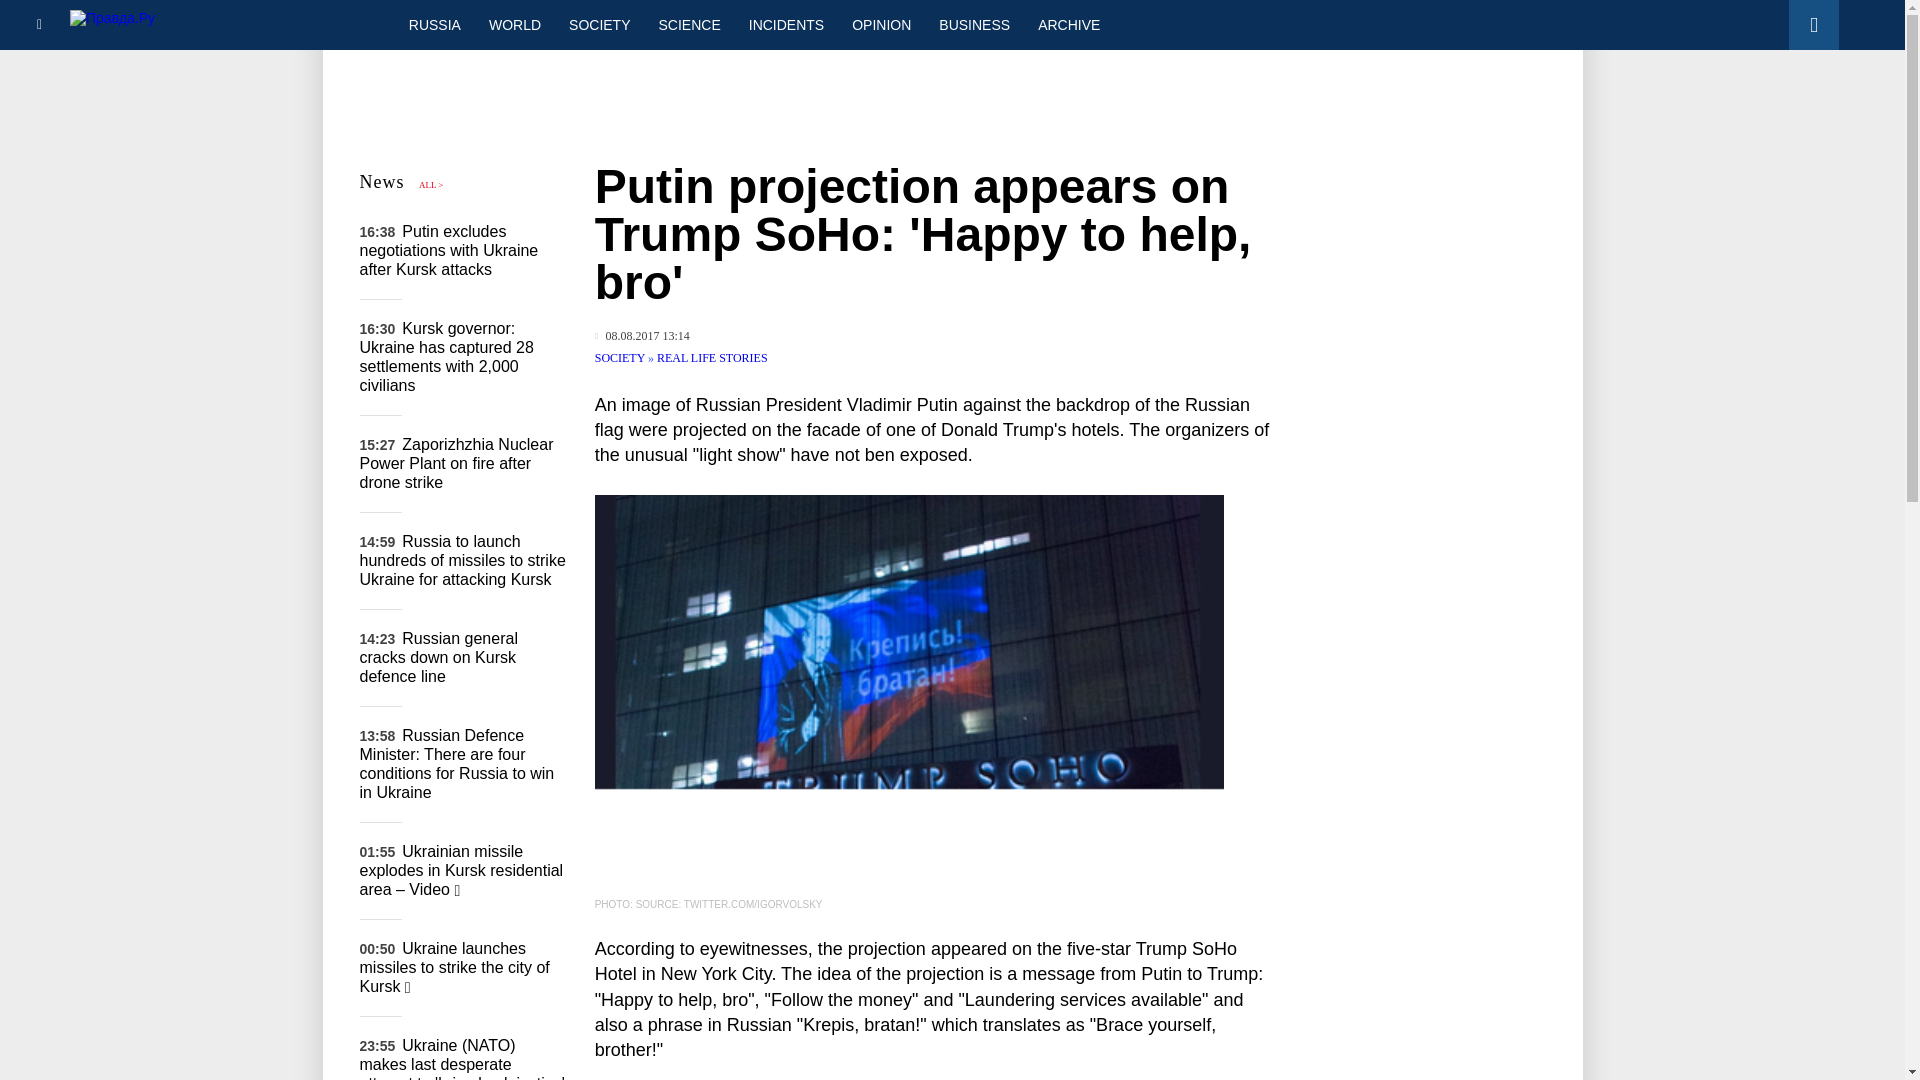  Describe the element at coordinates (514, 24) in the screenshot. I see `WORLD` at that location.